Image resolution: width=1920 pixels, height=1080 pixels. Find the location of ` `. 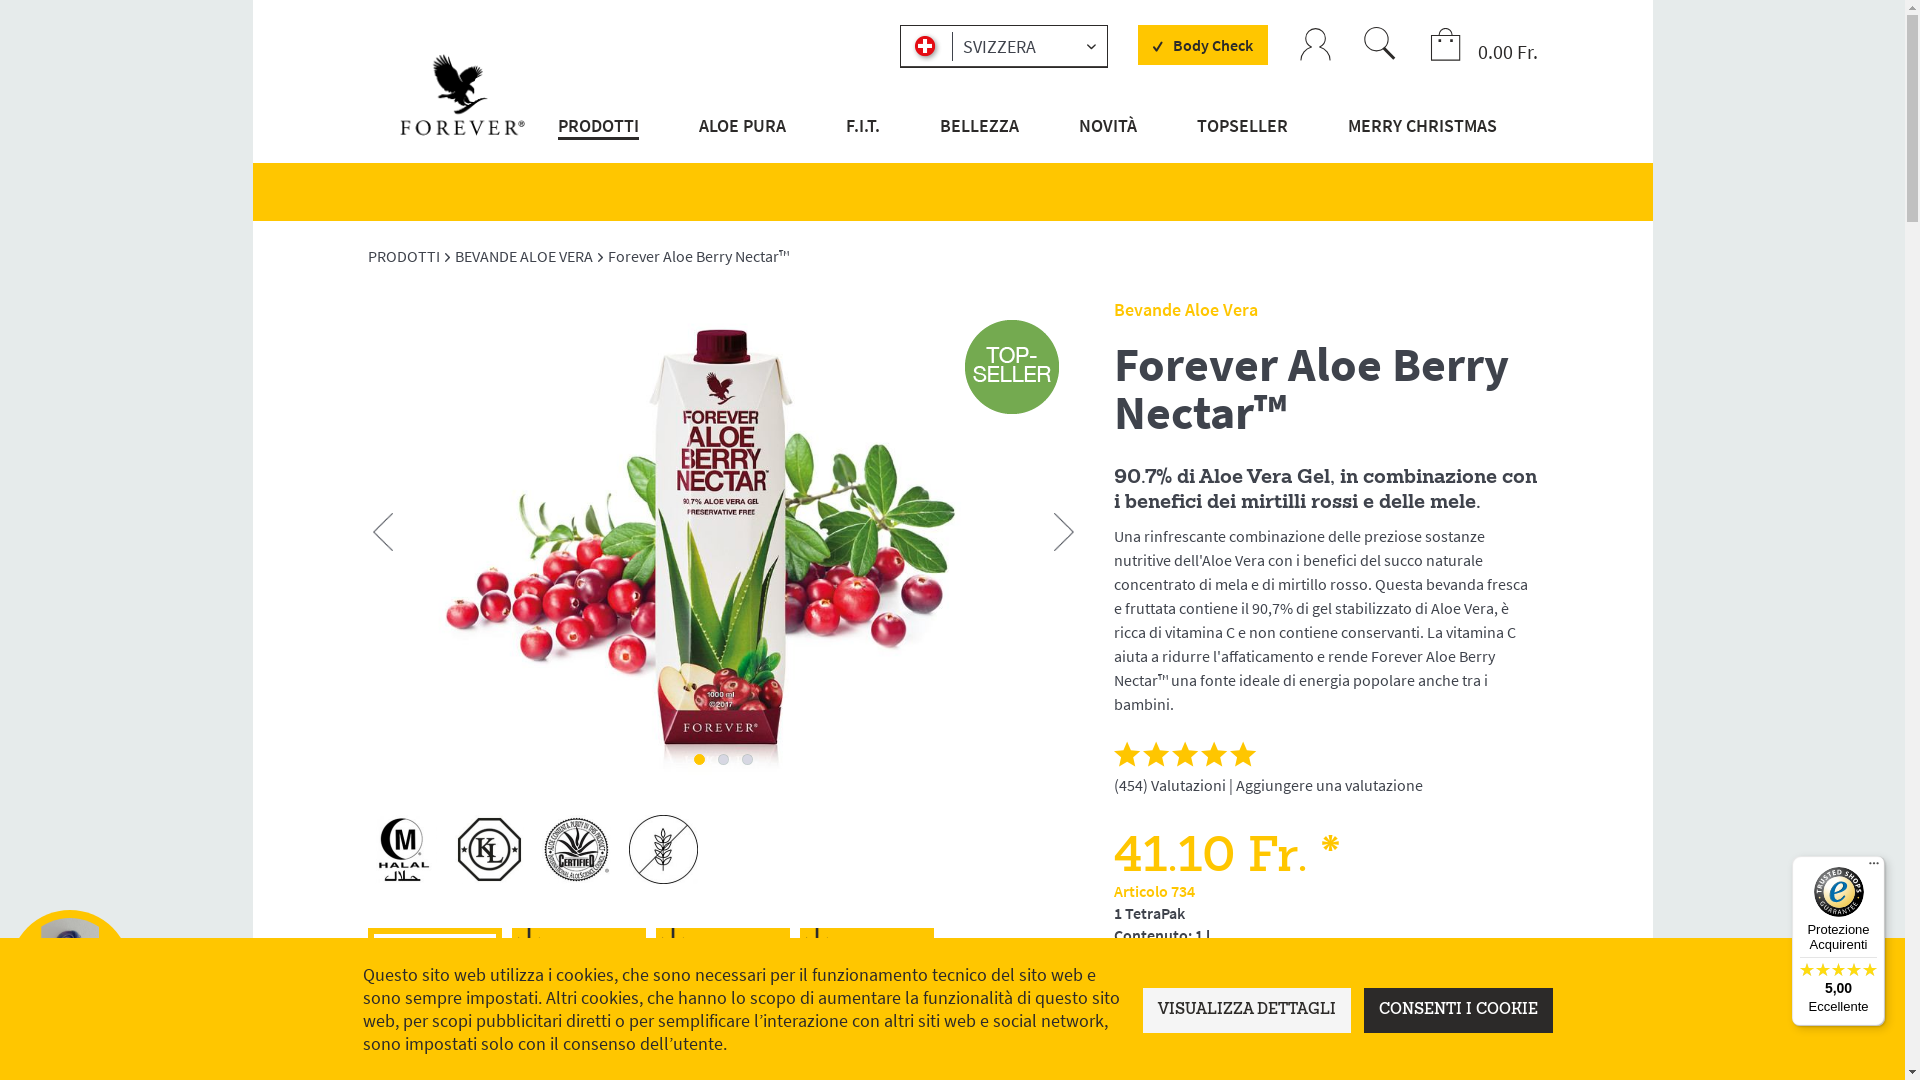

  is located at coordinates (700, 760).